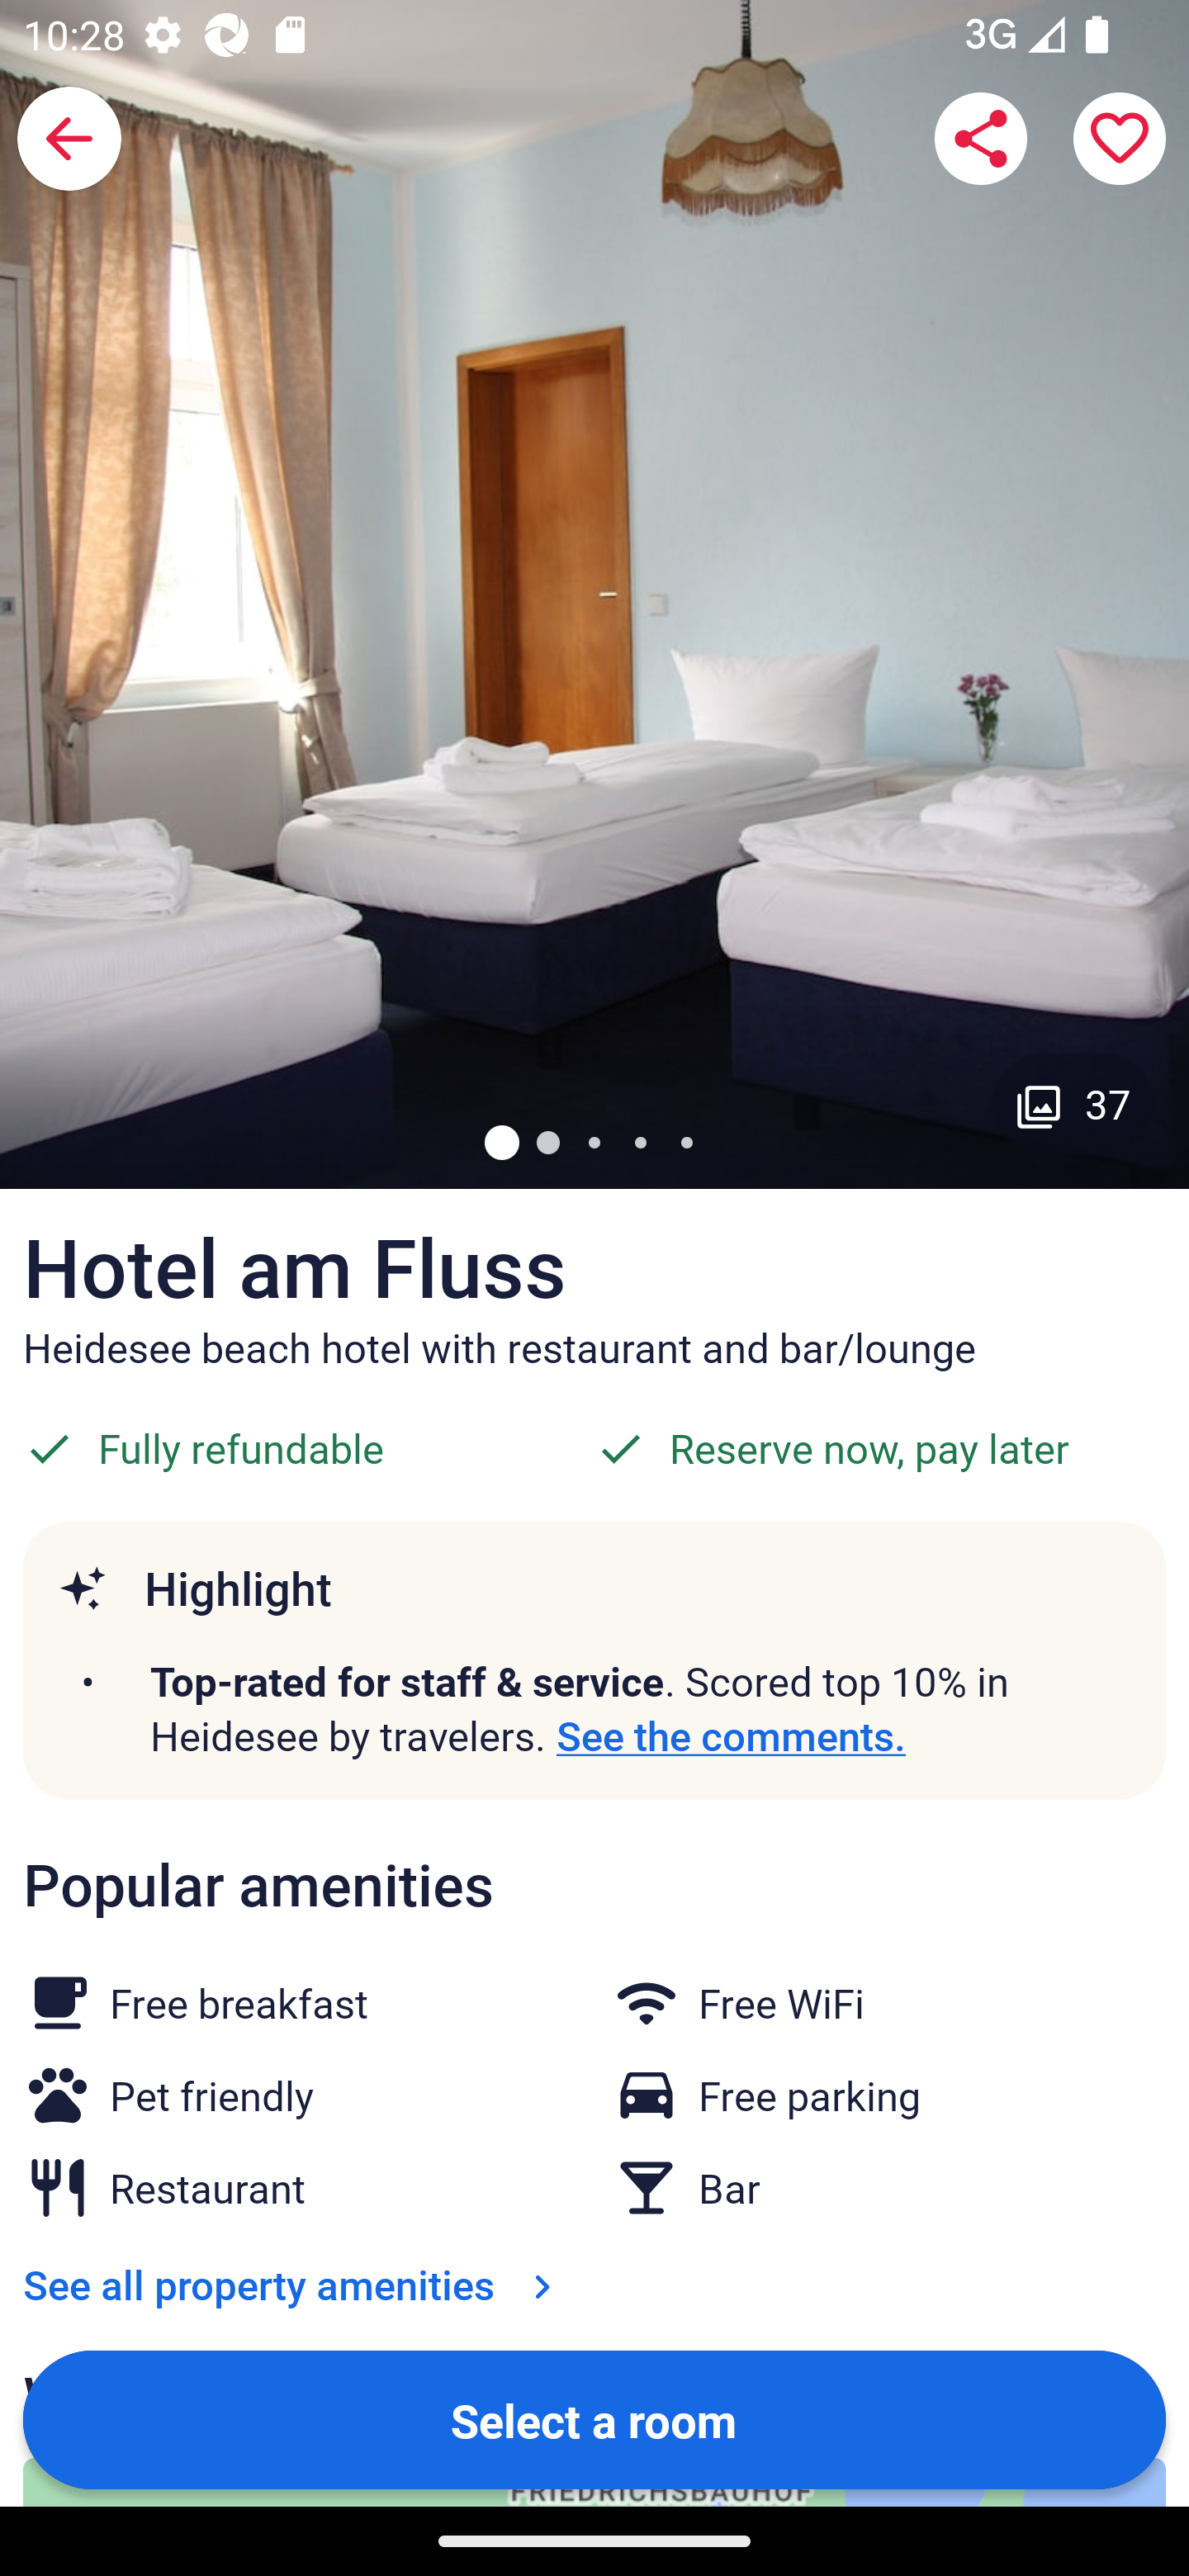 The height and width of the screenshot is (2576, 1189). What do you see at coordinates (981, 139) in the screenshot?
I see `Share Hotel am Fluss` at bounding box center [981, 139].